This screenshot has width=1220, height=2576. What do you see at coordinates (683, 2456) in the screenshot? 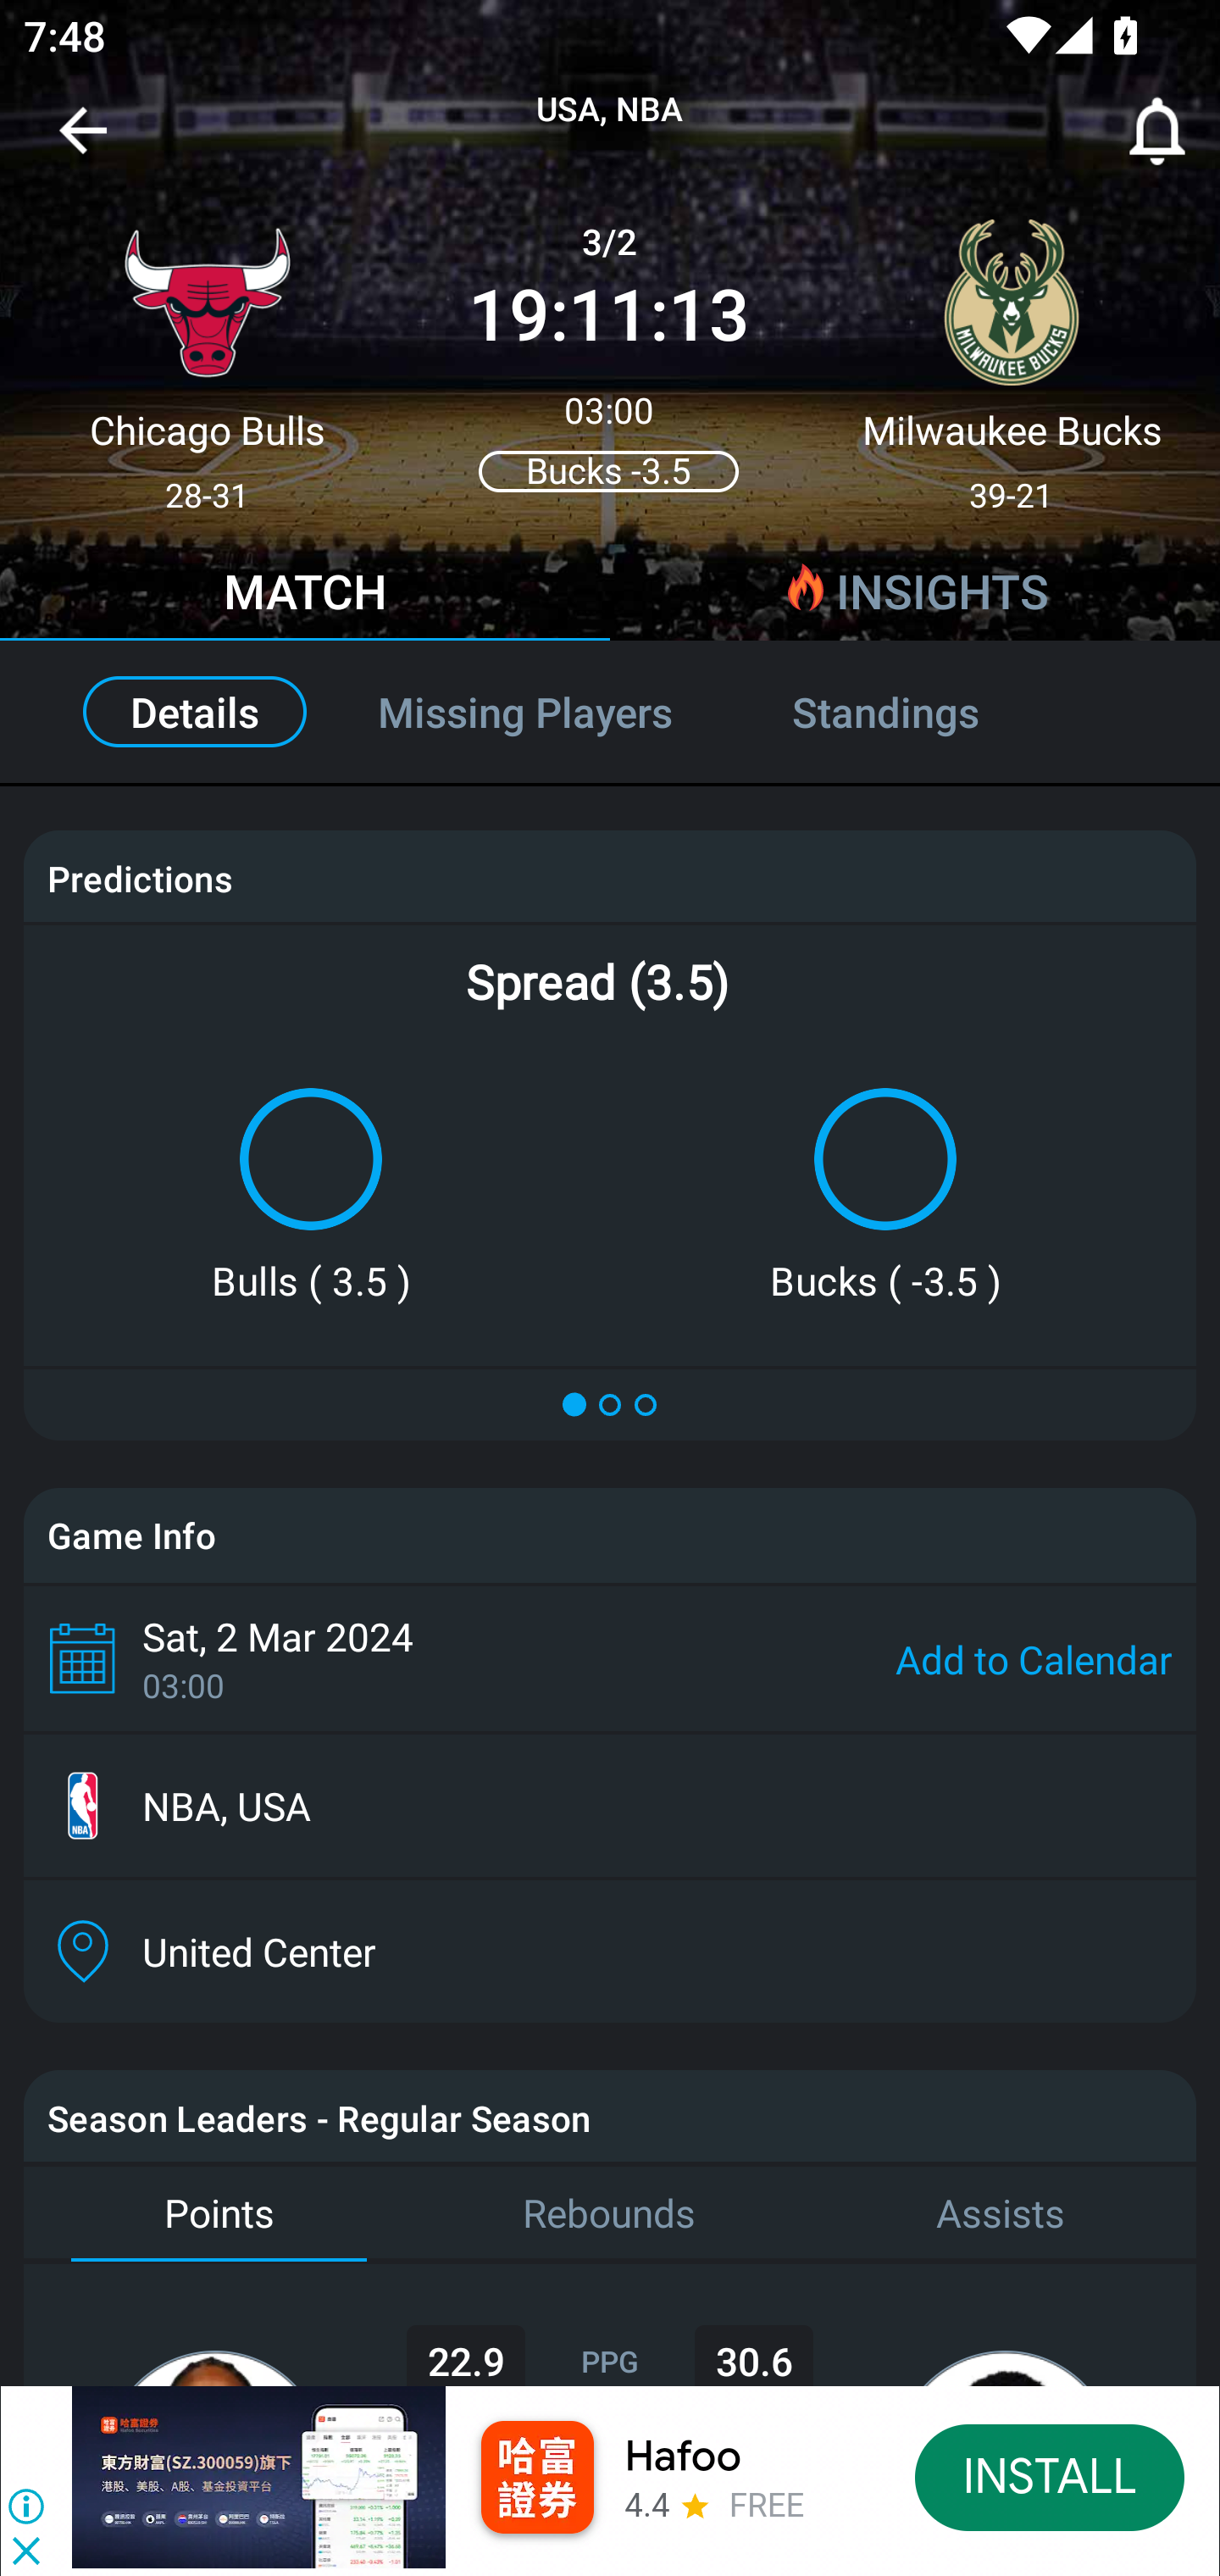
I see `Hafoo` at bounding box center [683, 2456].